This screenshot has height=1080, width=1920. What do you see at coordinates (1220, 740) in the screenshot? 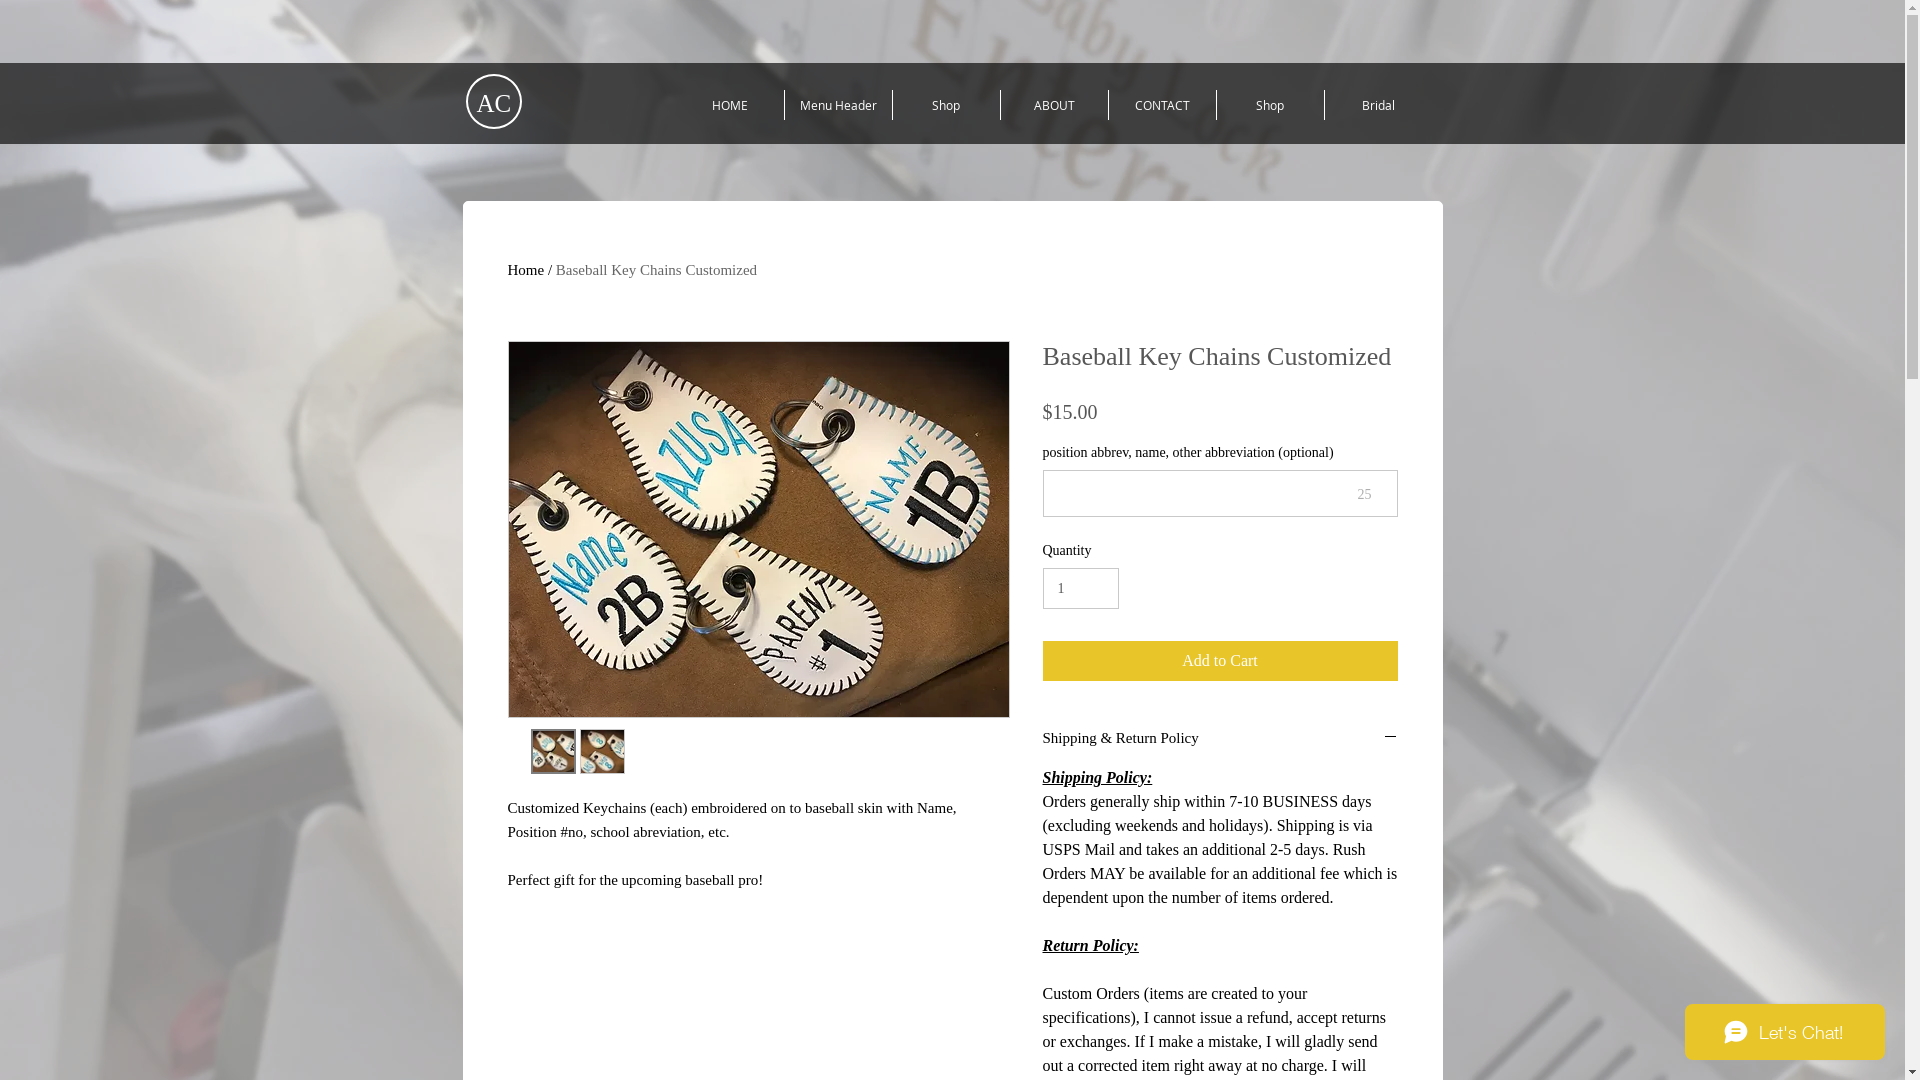
I see `Shipping & Return Policy` at bounding box center [1220, 740].